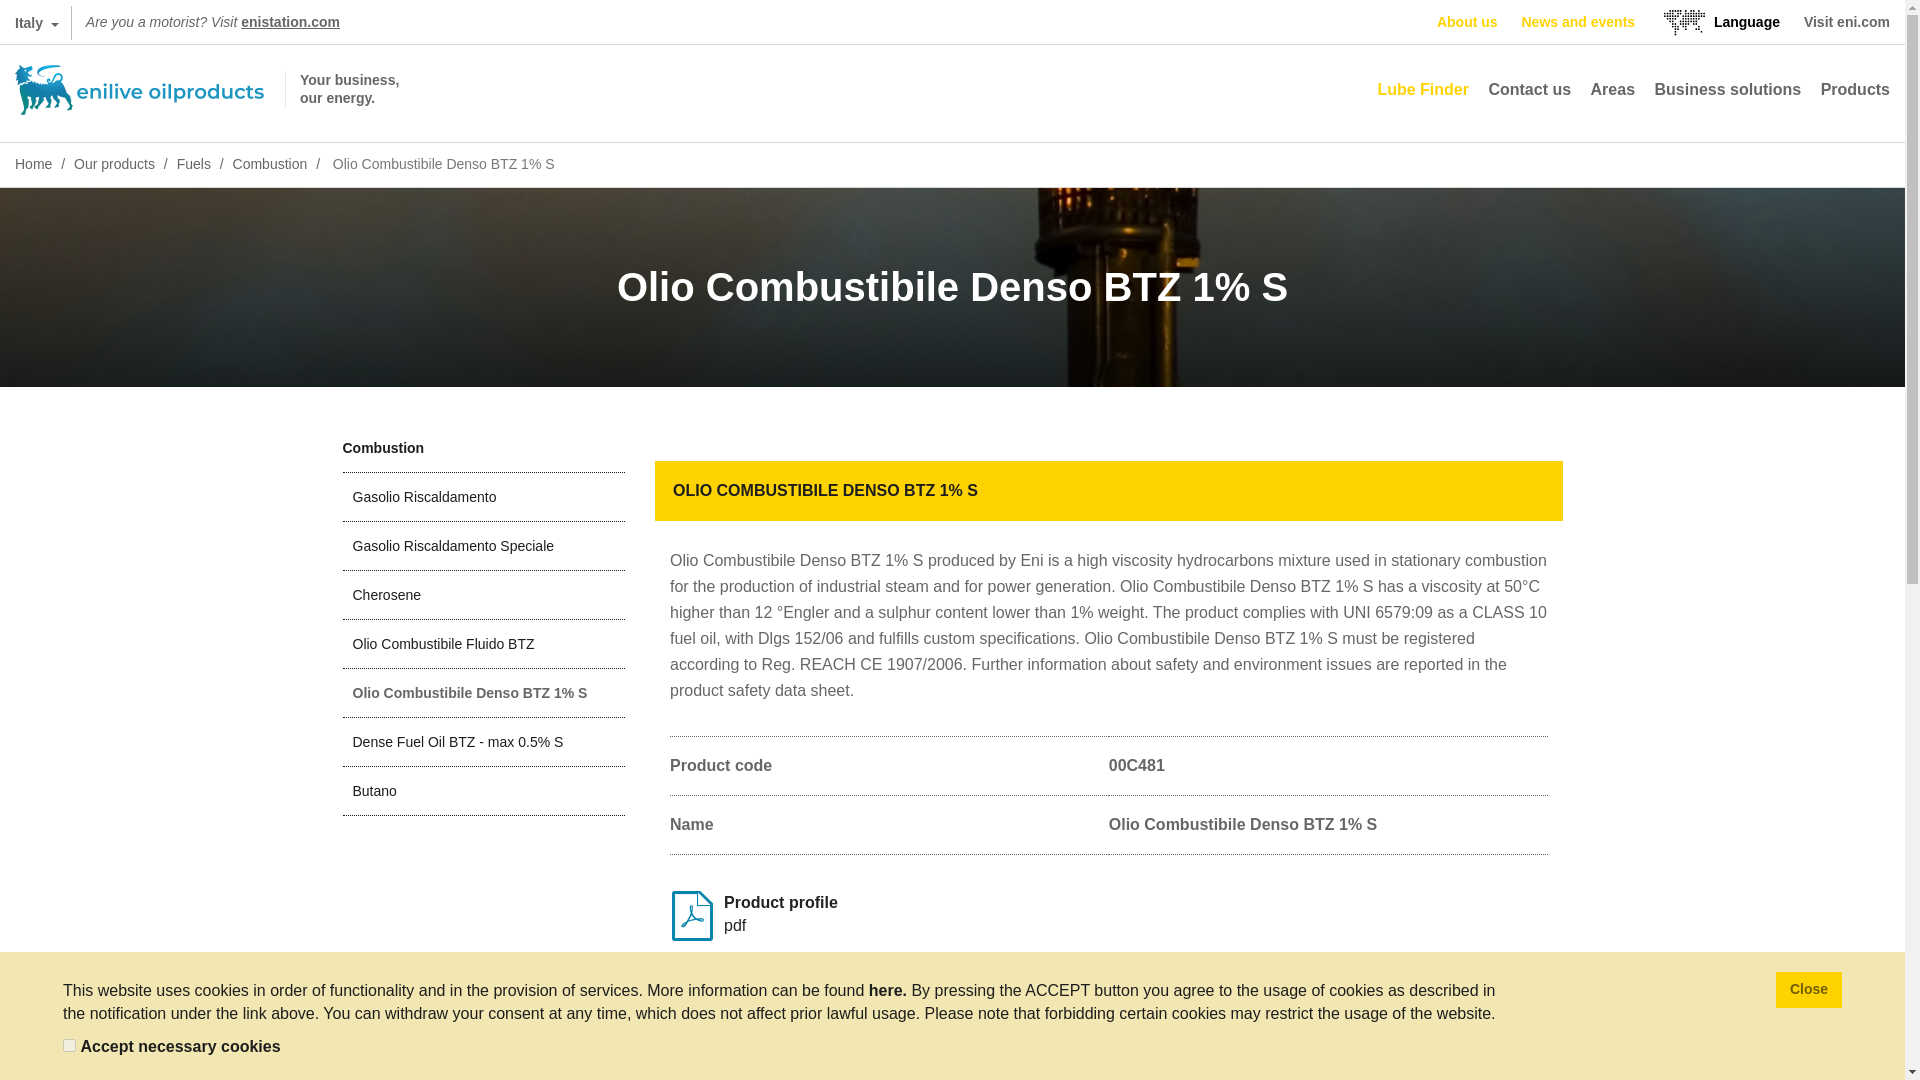  Describe the element at coordinates (36, 22) in the screenshot. I see `Italy  ` at that location.